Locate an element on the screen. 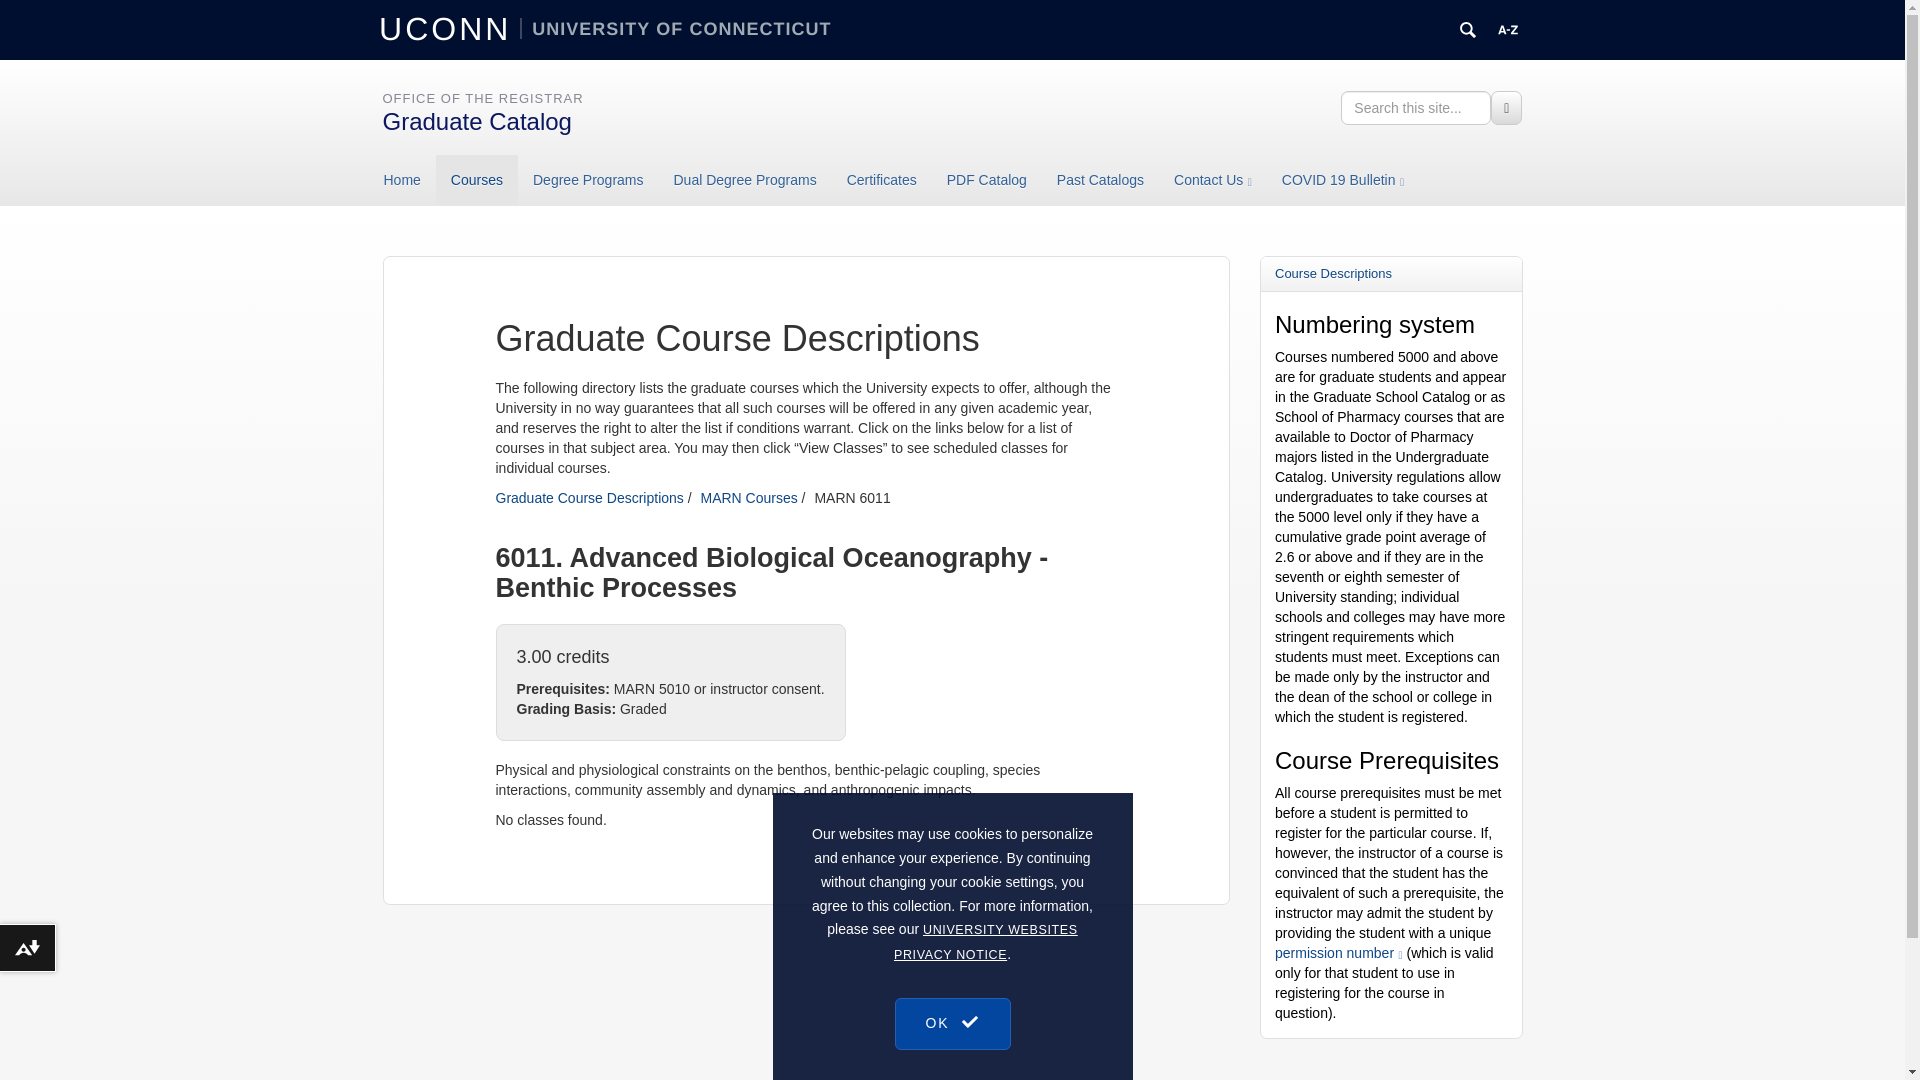 The width and height of the screenshot is (1920, 1080). Search is located at coordinates (1506, 108).